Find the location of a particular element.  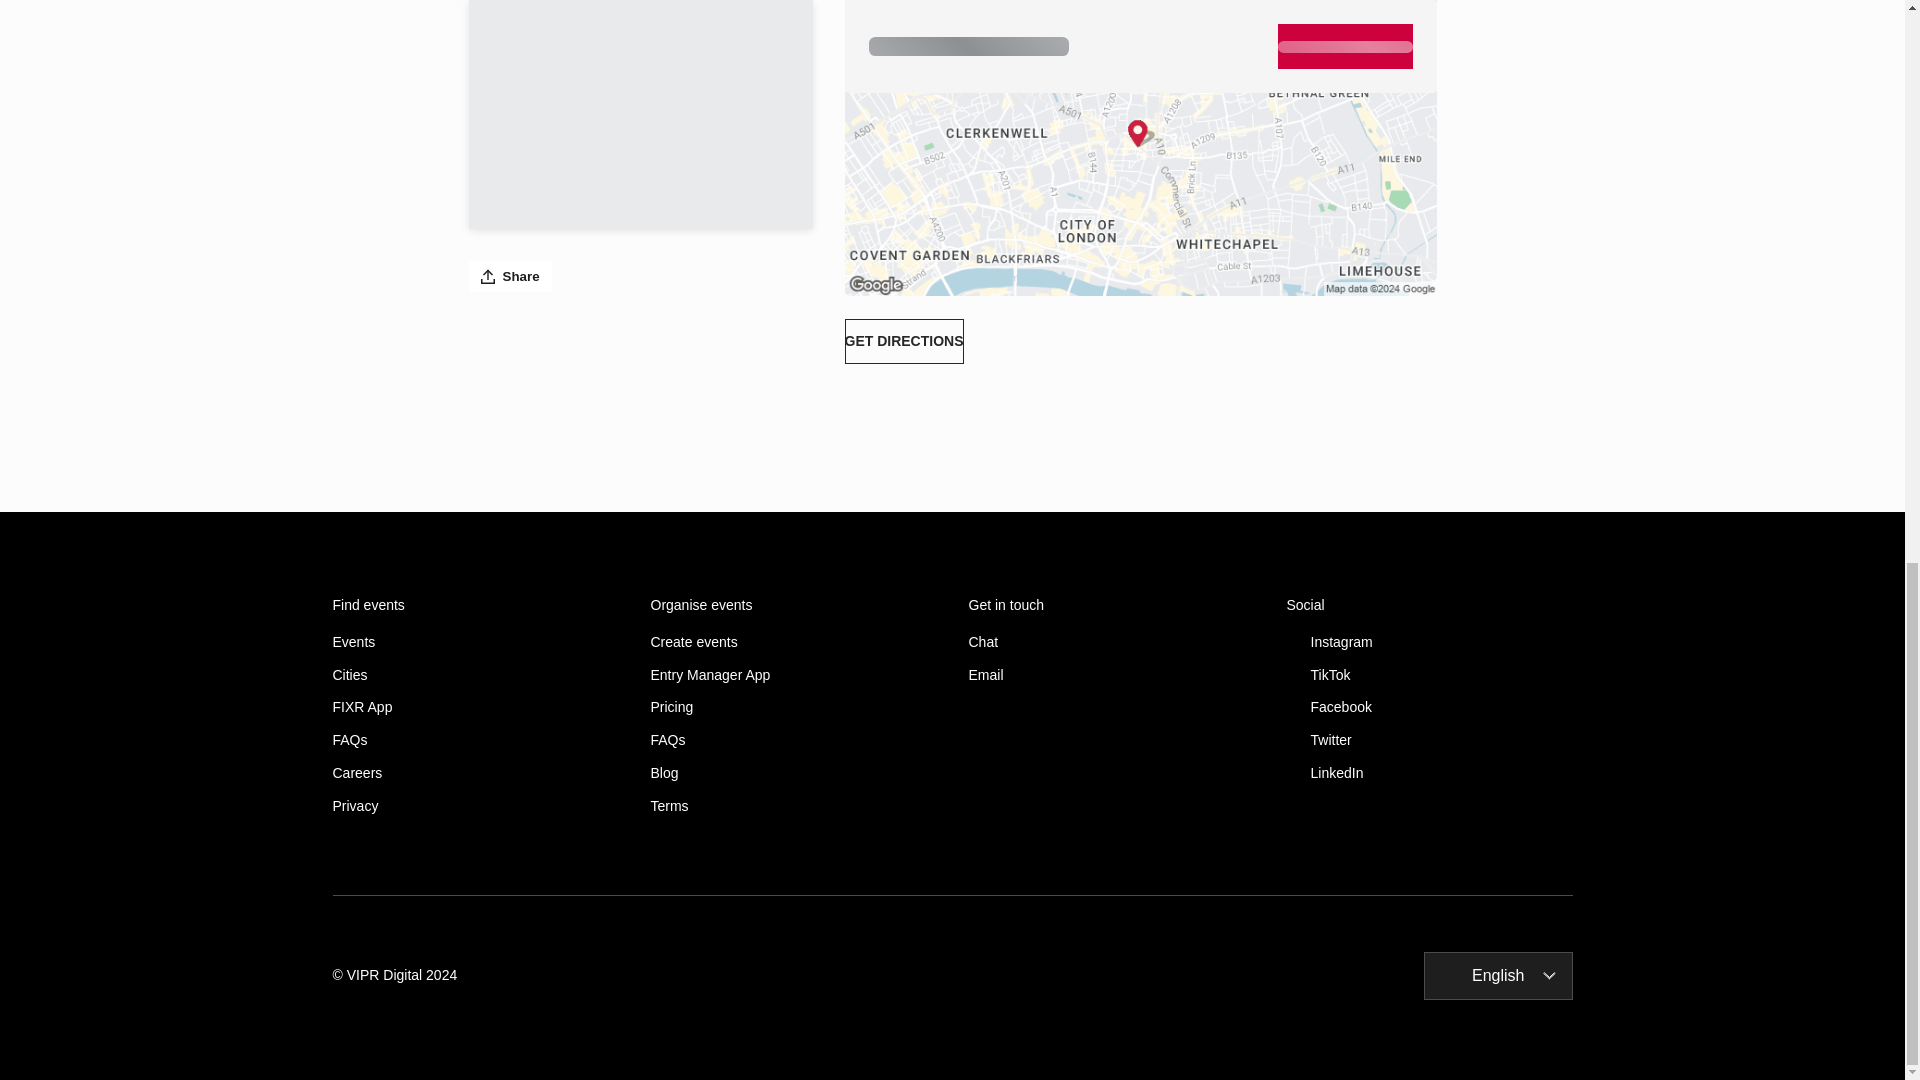

GET DIRECTIONS is located at coordinates (904, 340).